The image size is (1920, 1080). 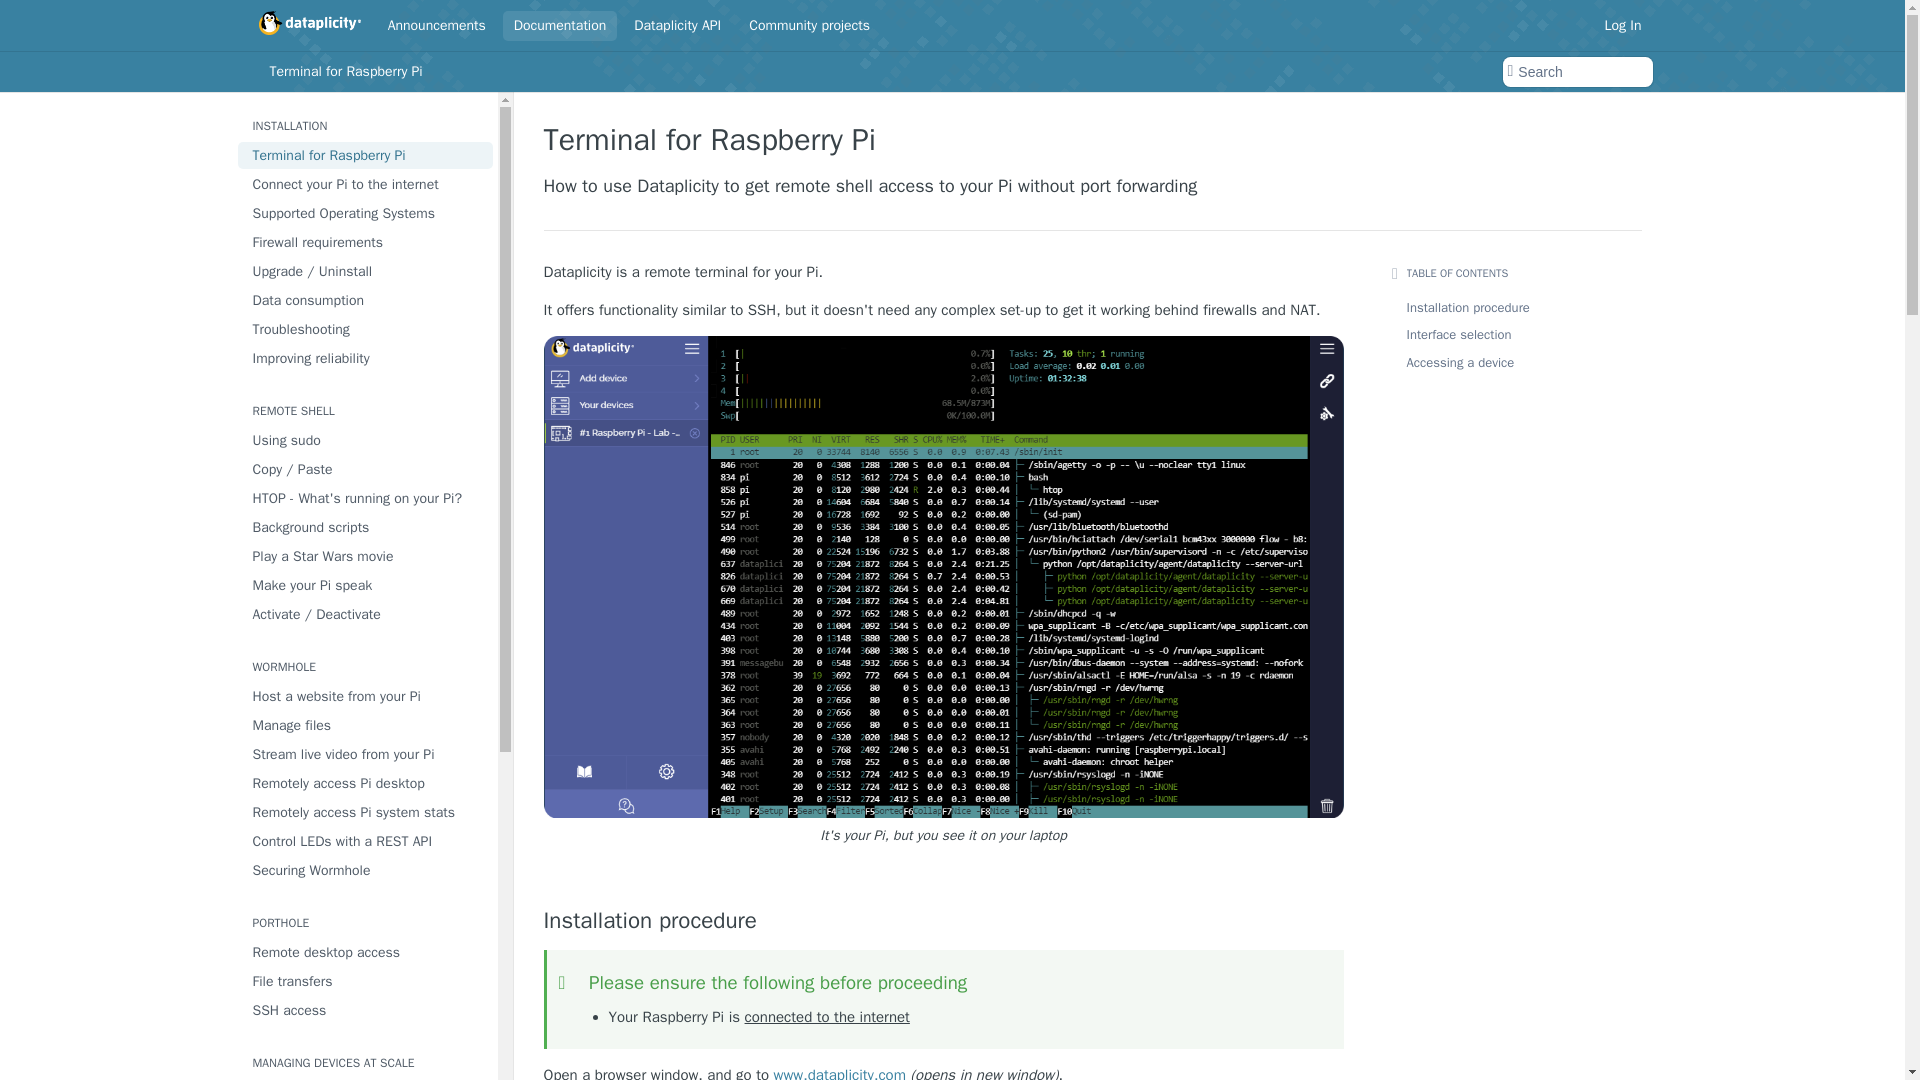 I want to click on Search, so click(x=1576, y=72).